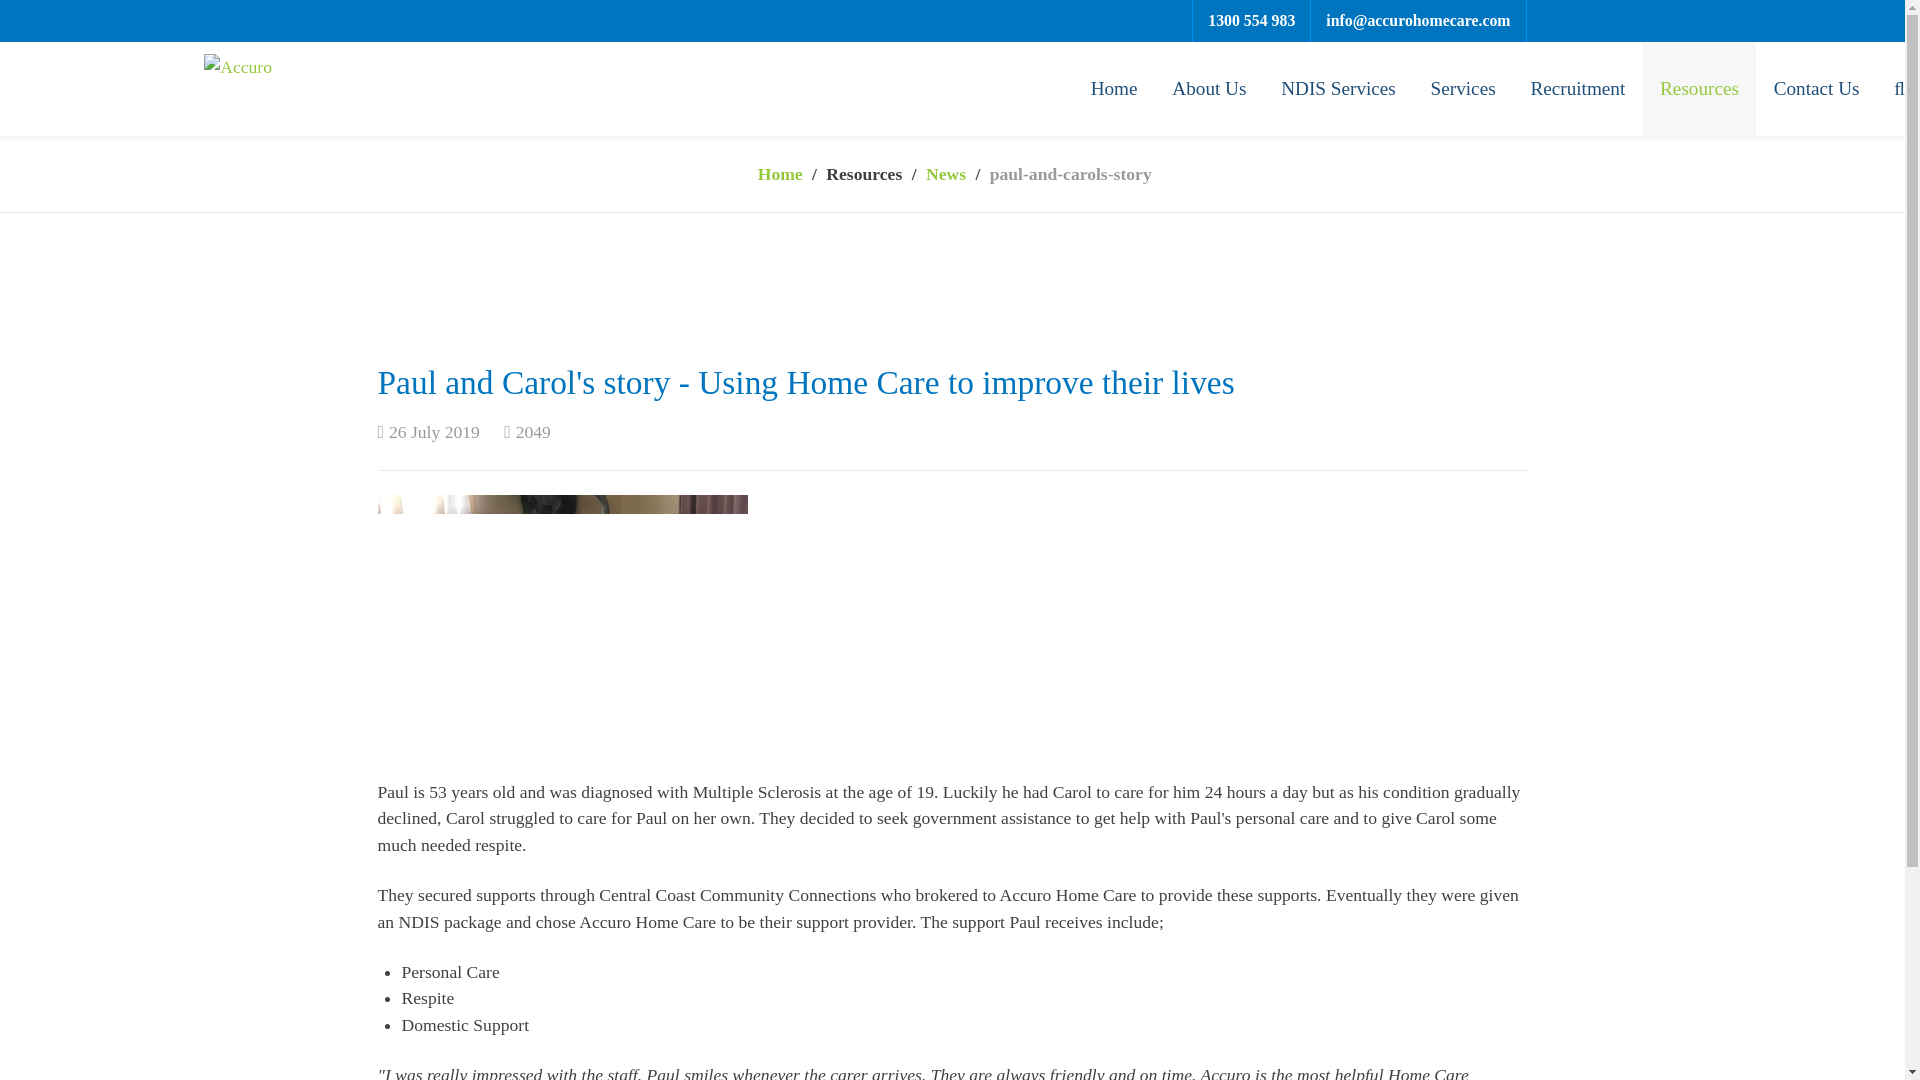 The width and height of the screenshot is (1920, 1080). What do you see at coordinates (1816, 89) in the screenshot?
I see `Contact Us` at bounding box center [1816, 89].